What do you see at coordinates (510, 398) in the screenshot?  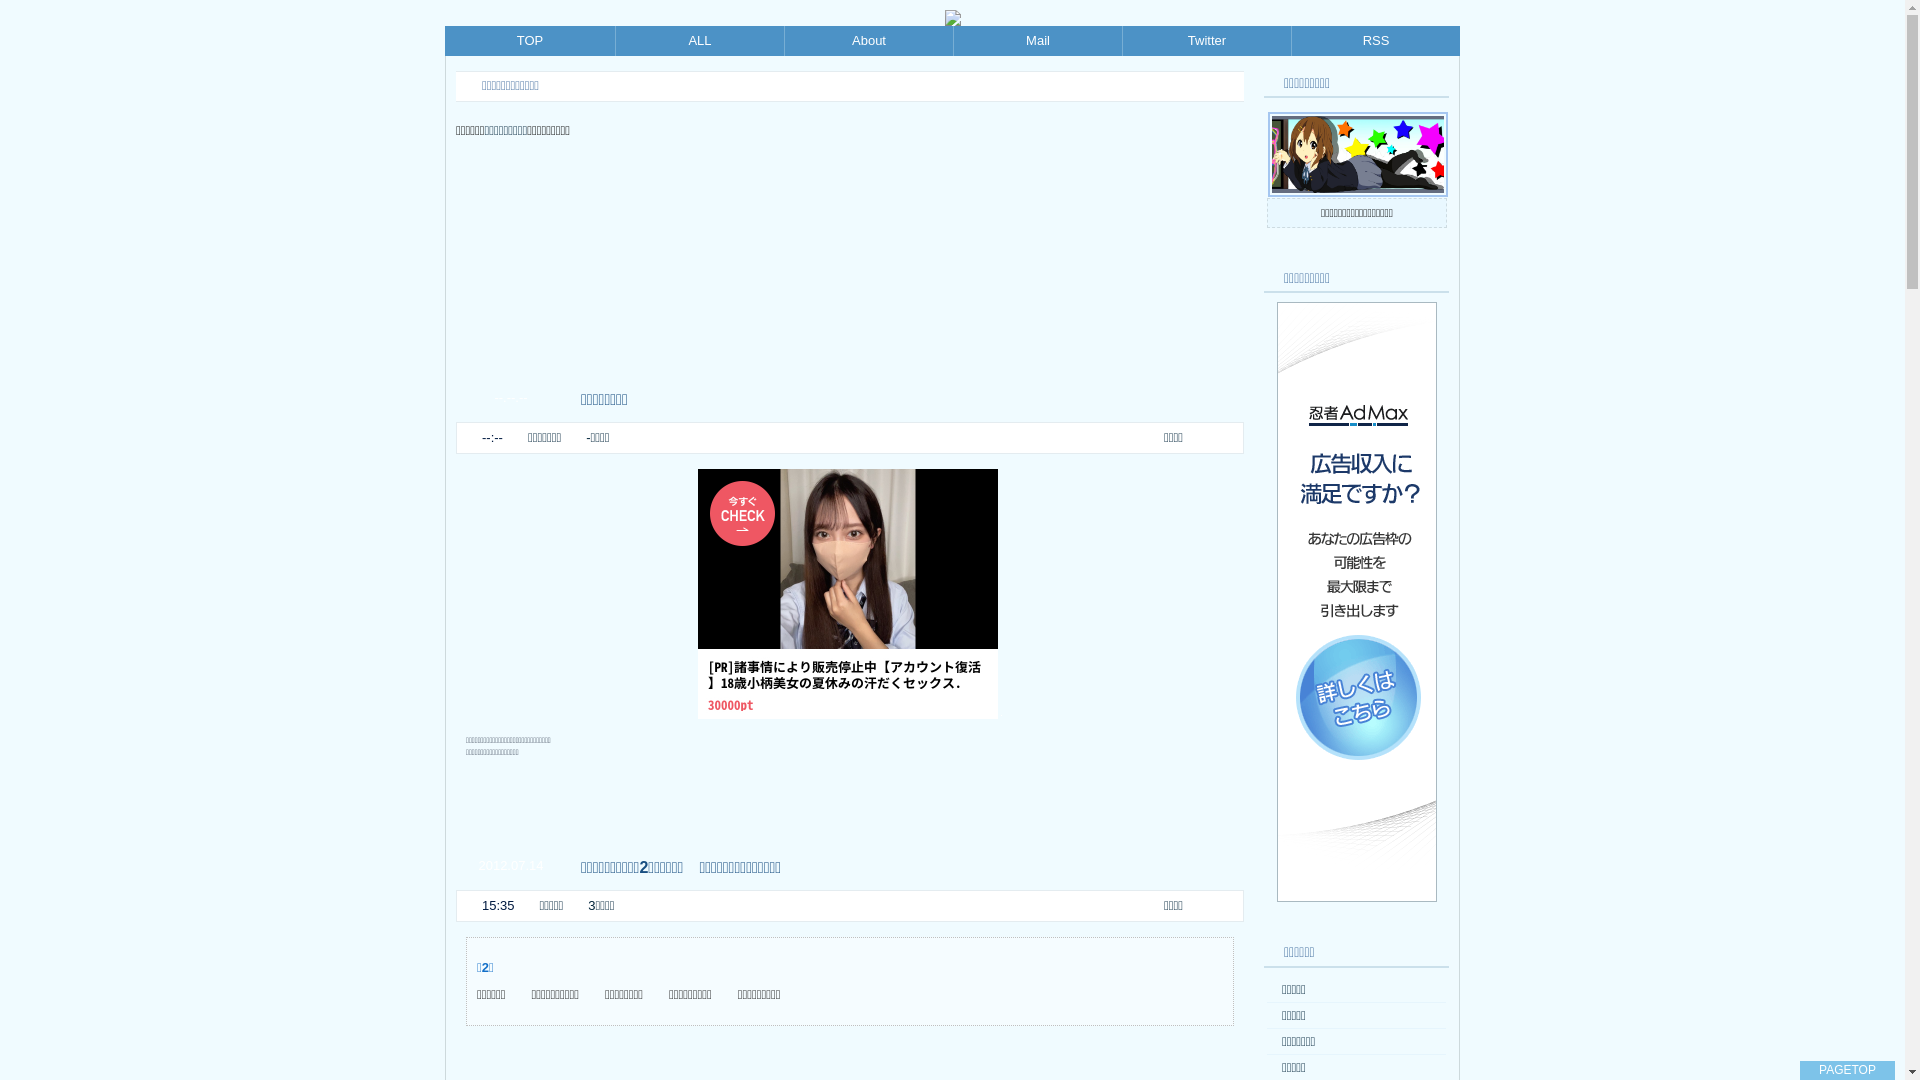 I see `--.--.--` at bounding box center [510, 398].